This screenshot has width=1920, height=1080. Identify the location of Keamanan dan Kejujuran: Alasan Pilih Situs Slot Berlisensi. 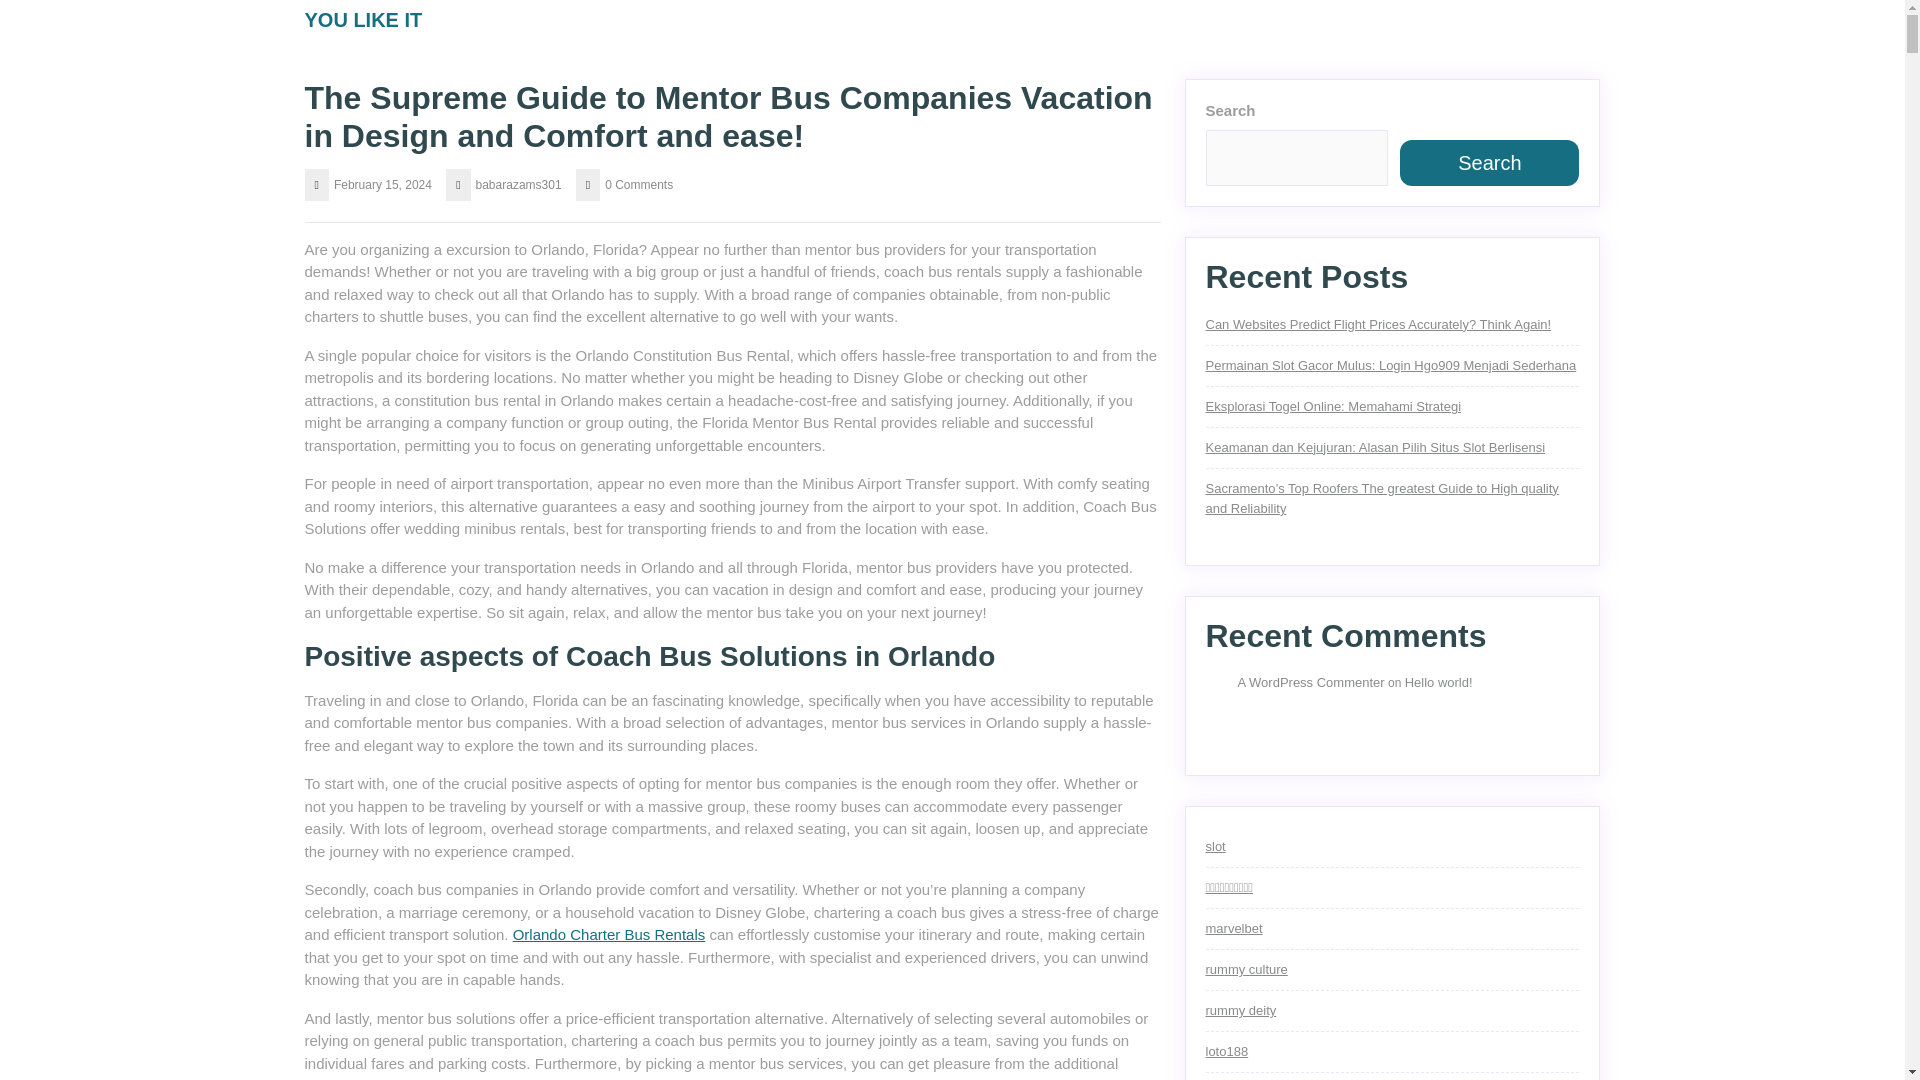
(1375, 446).